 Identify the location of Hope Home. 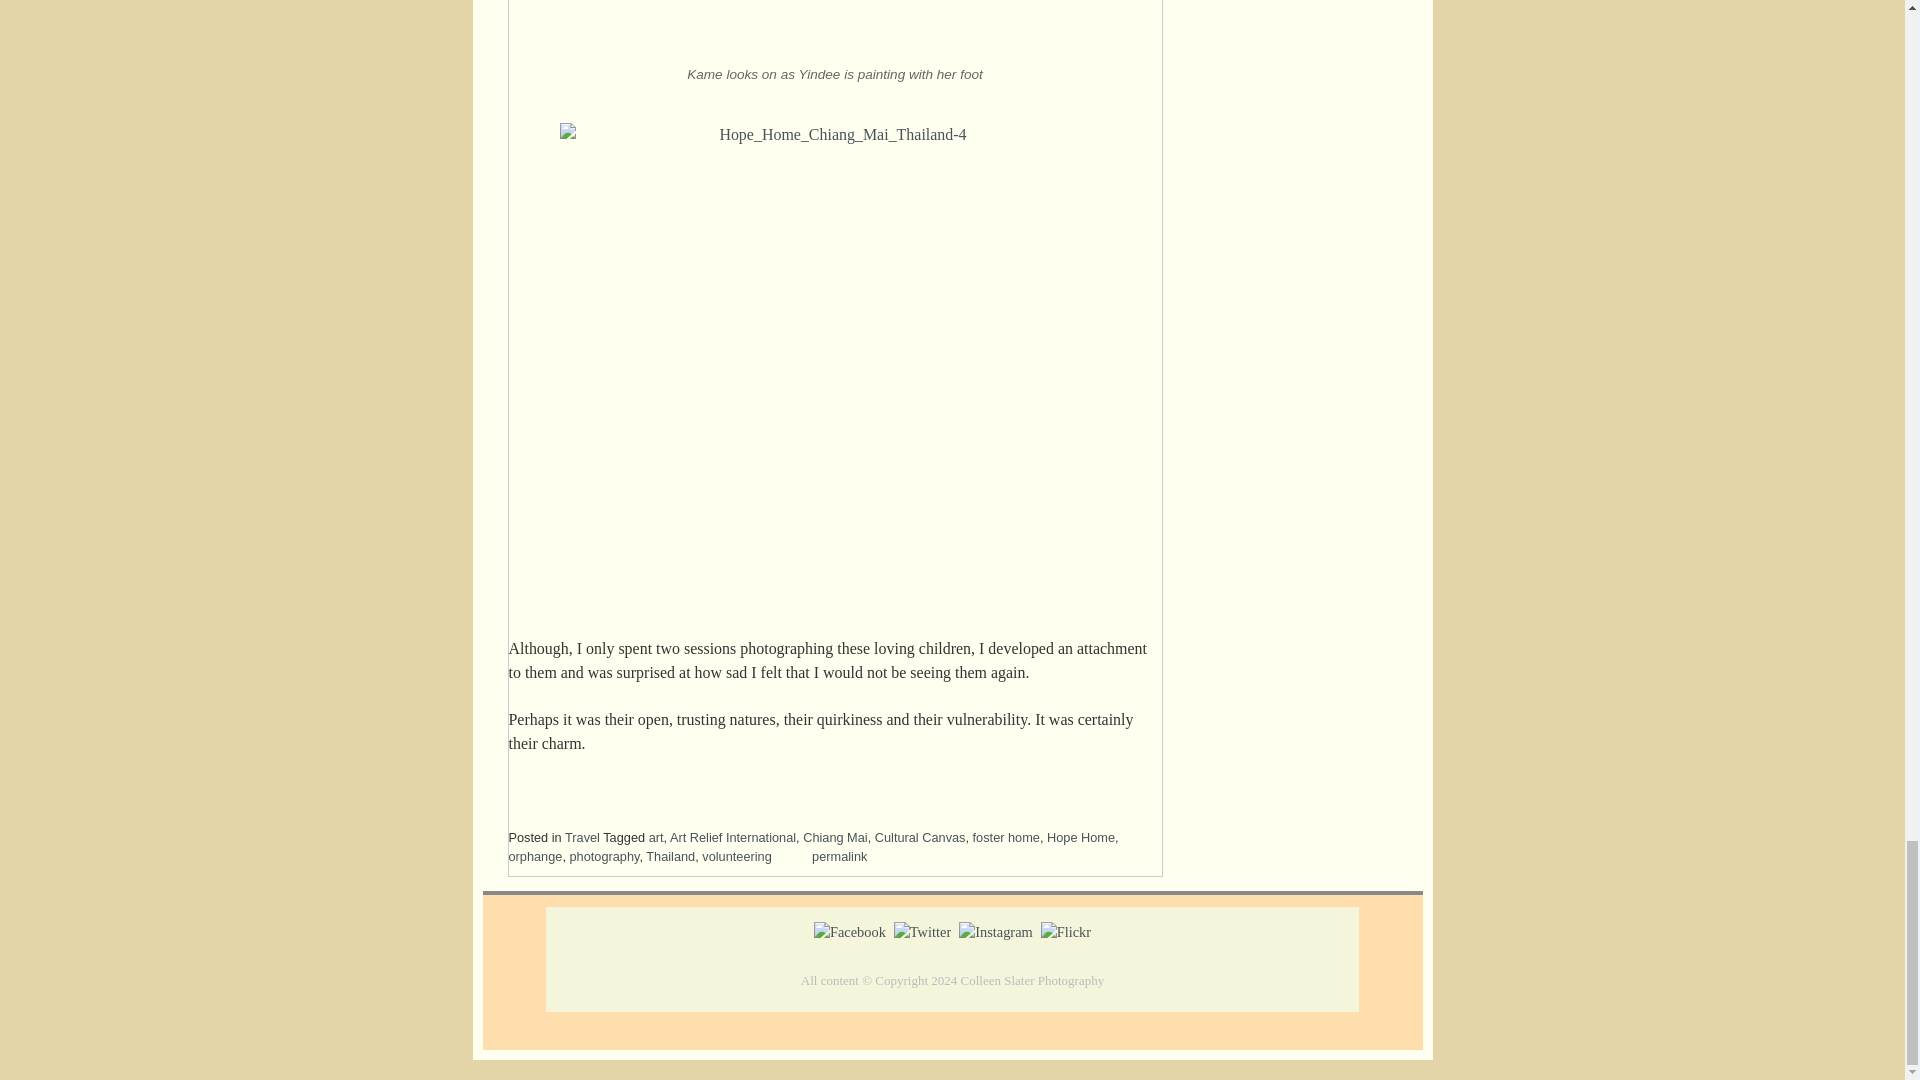
(1080, 837).